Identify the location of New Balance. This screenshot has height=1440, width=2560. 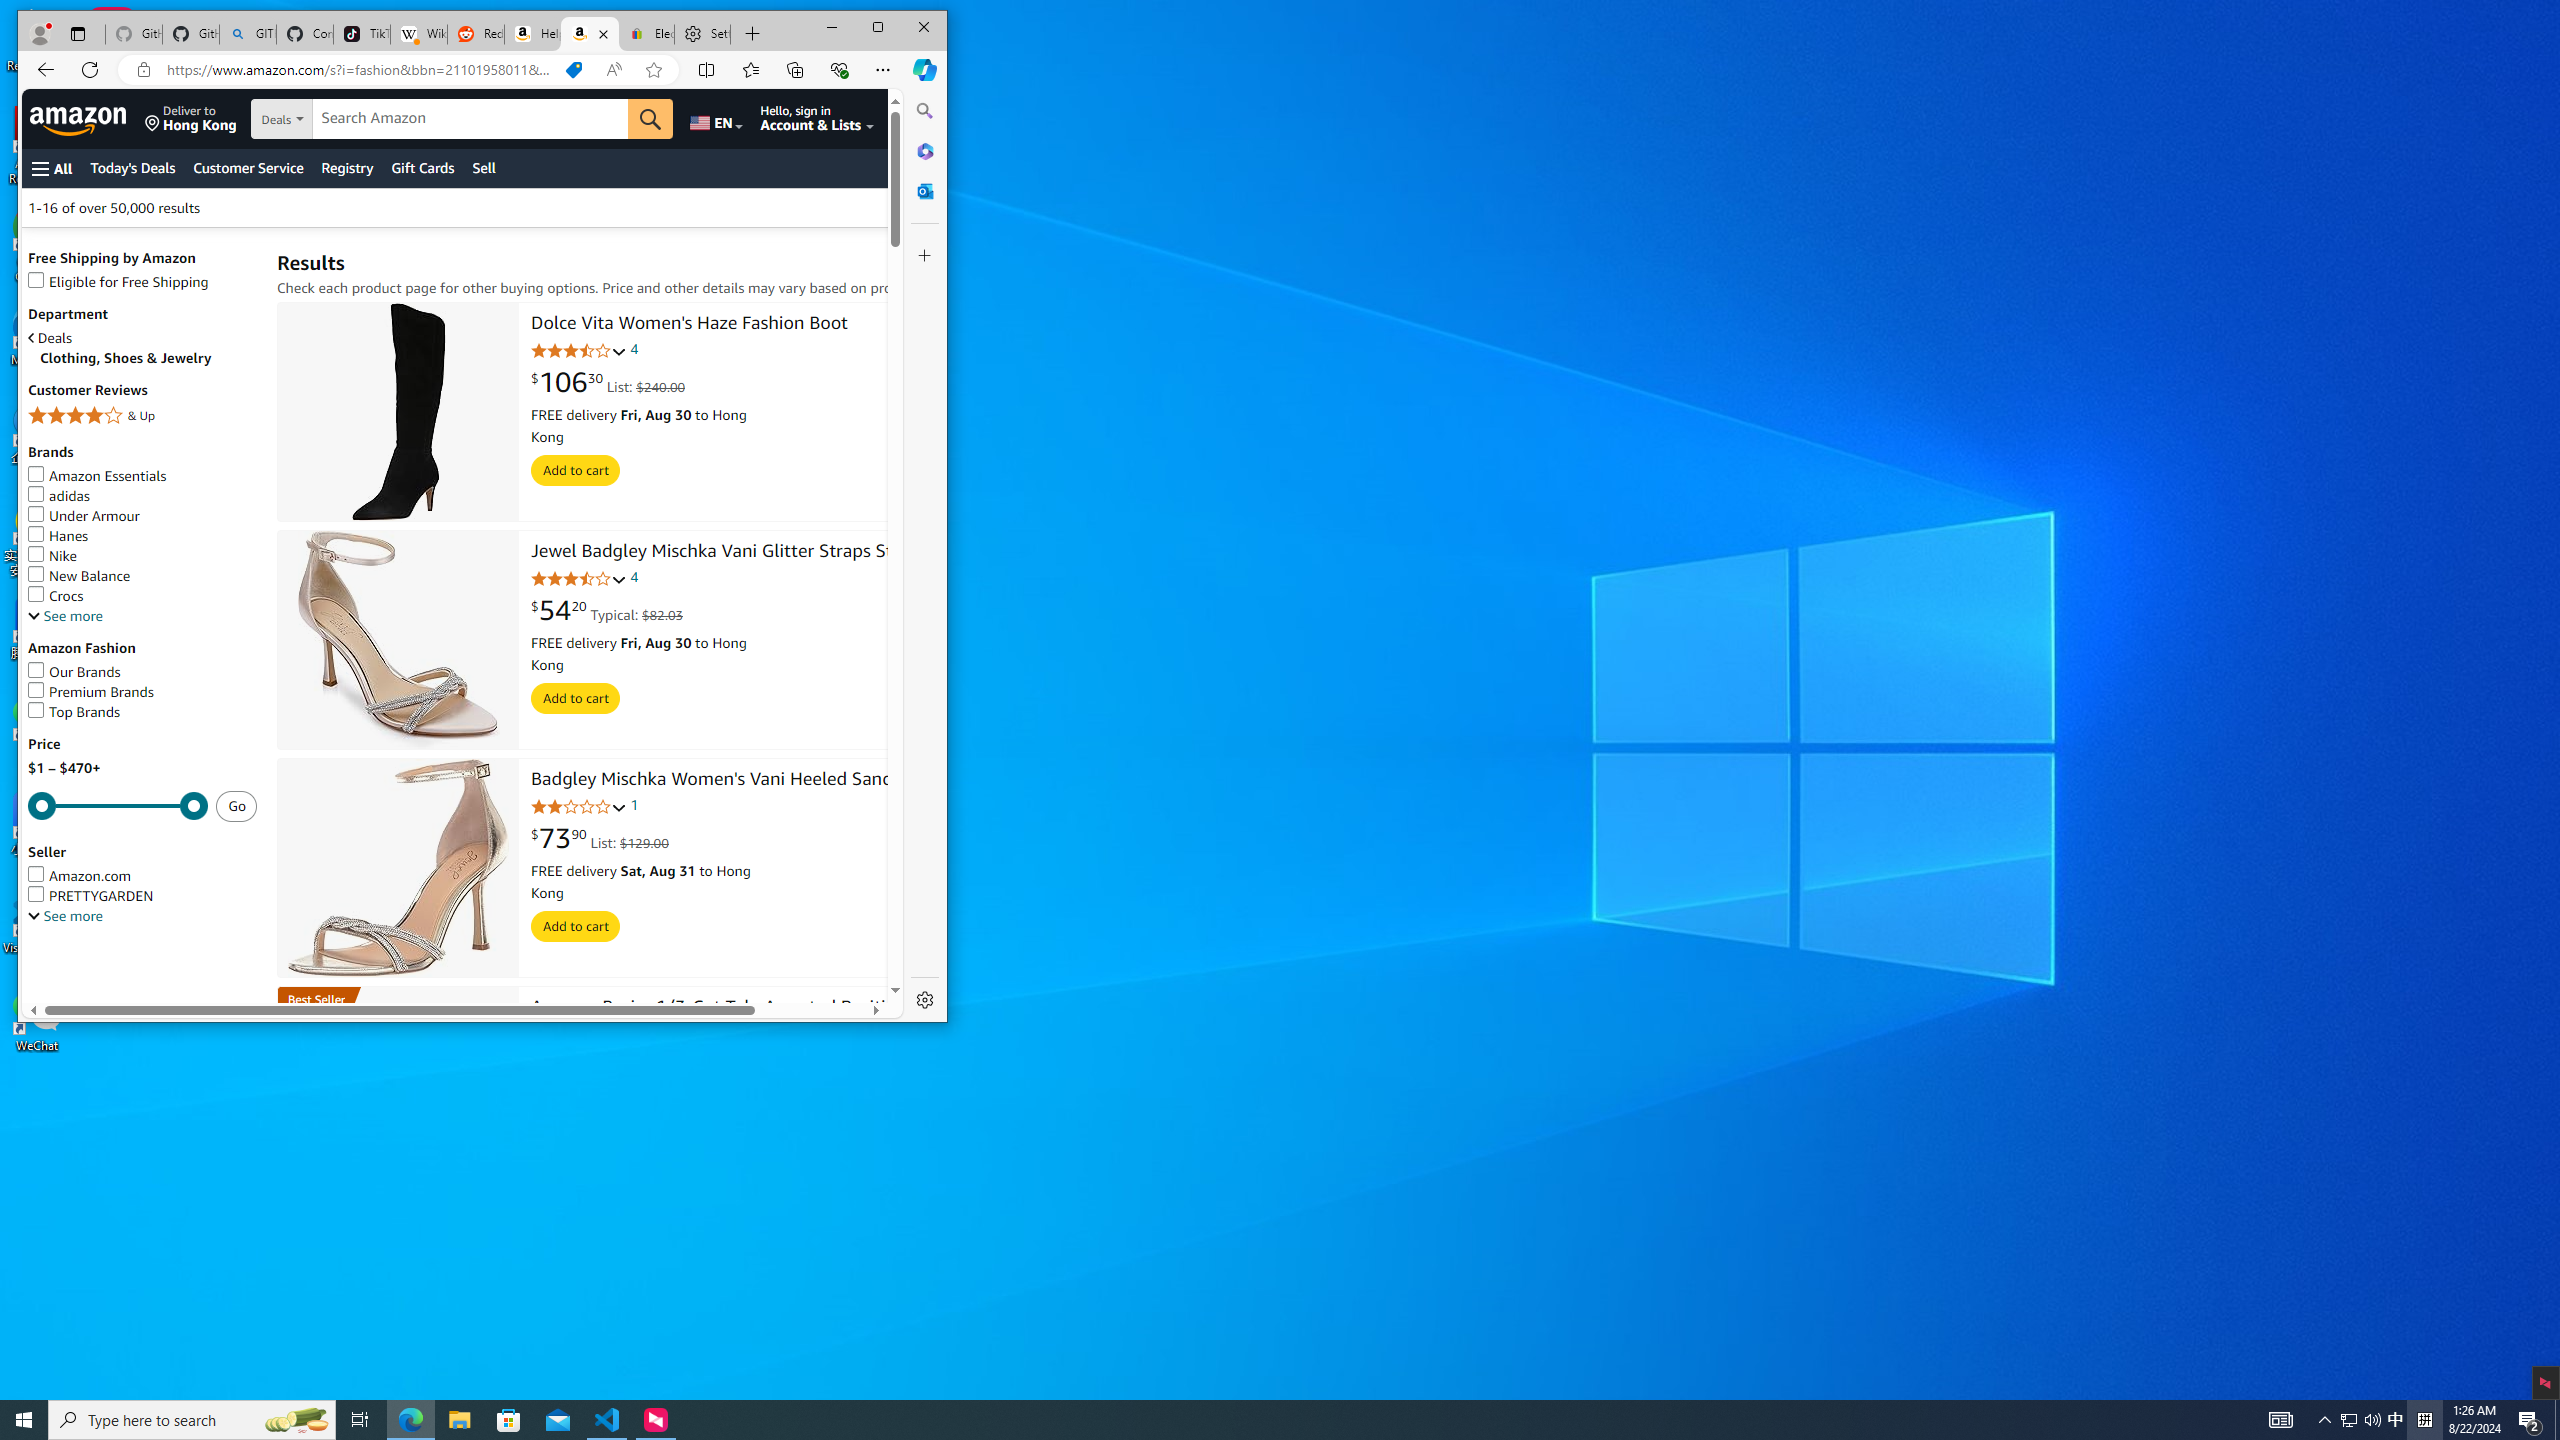
(79, 576).